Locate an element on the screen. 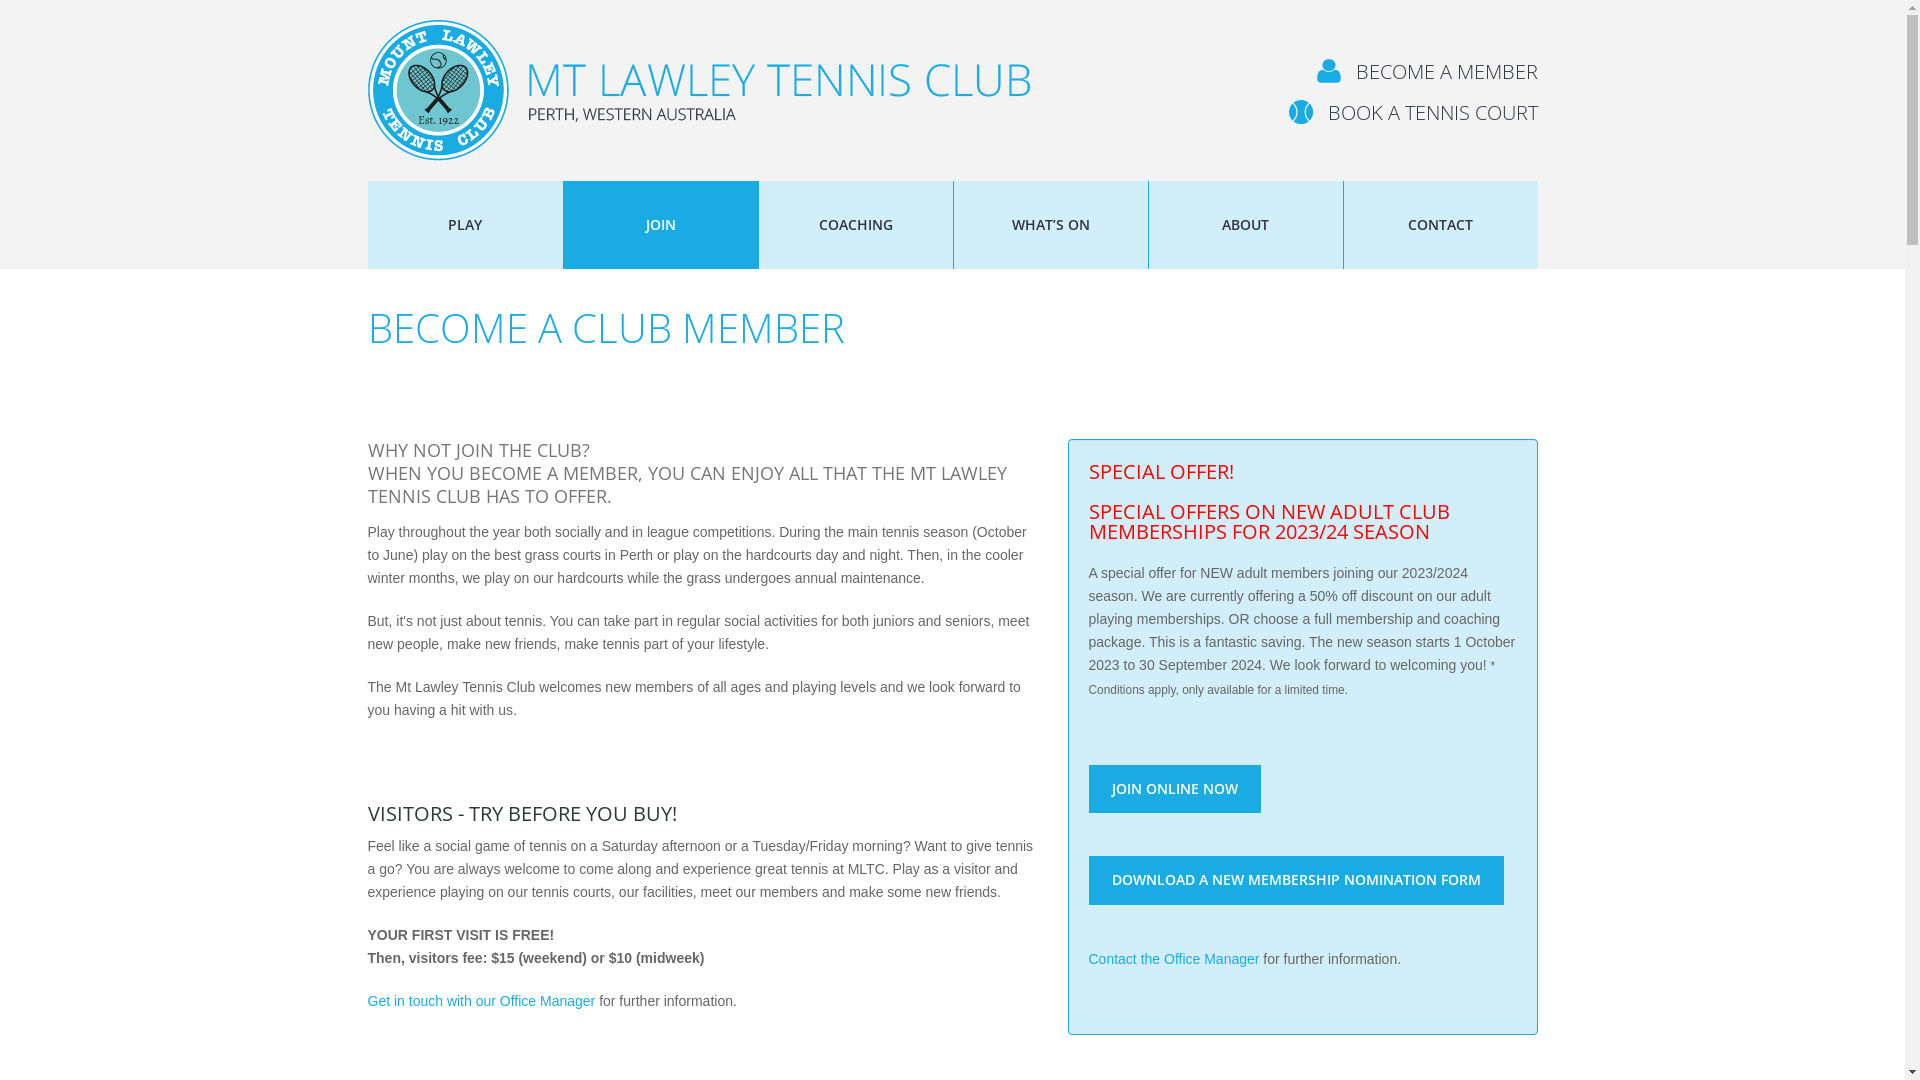  PLAY is located at coordinates (466, 225).